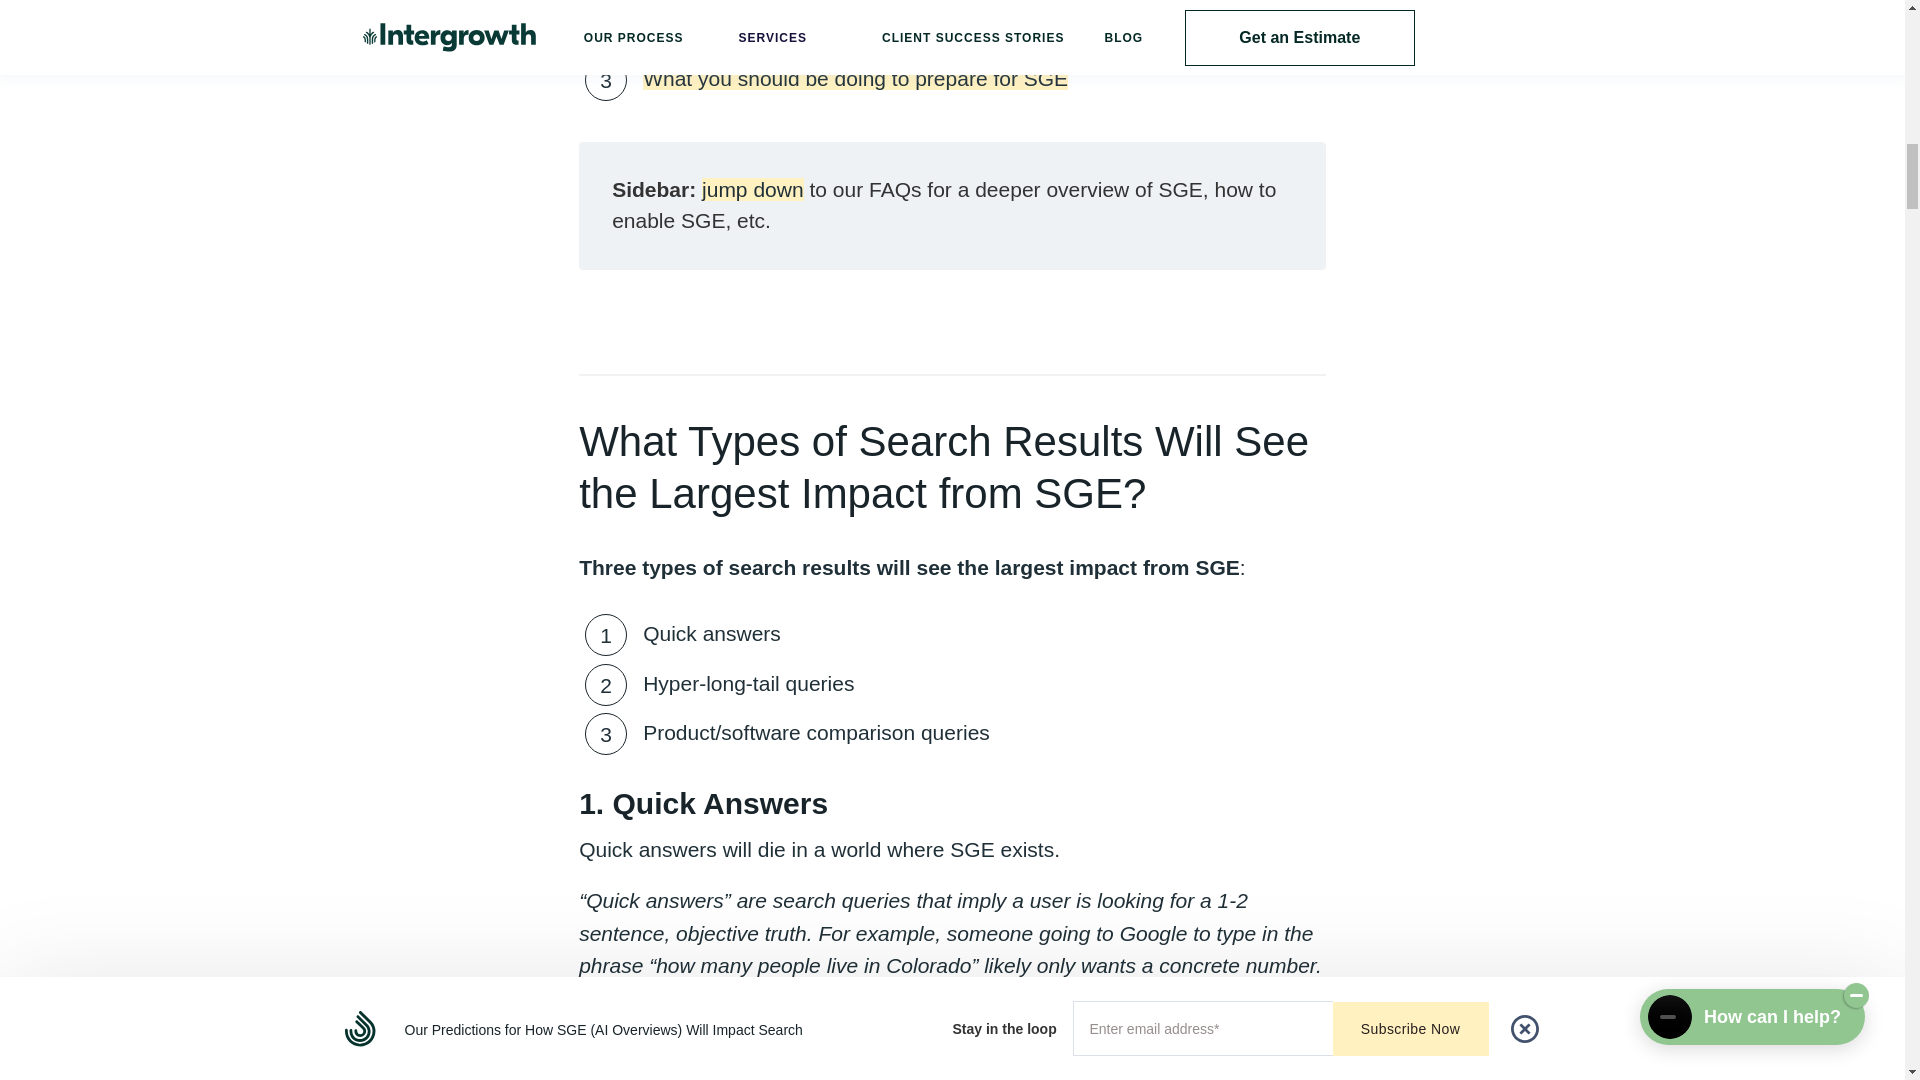 This screenshot has height=1080, width=1920. Describe the element at coordinates (855, 78) in the screenshot. I see `What you should be doing to prepare for SGE` at that location.